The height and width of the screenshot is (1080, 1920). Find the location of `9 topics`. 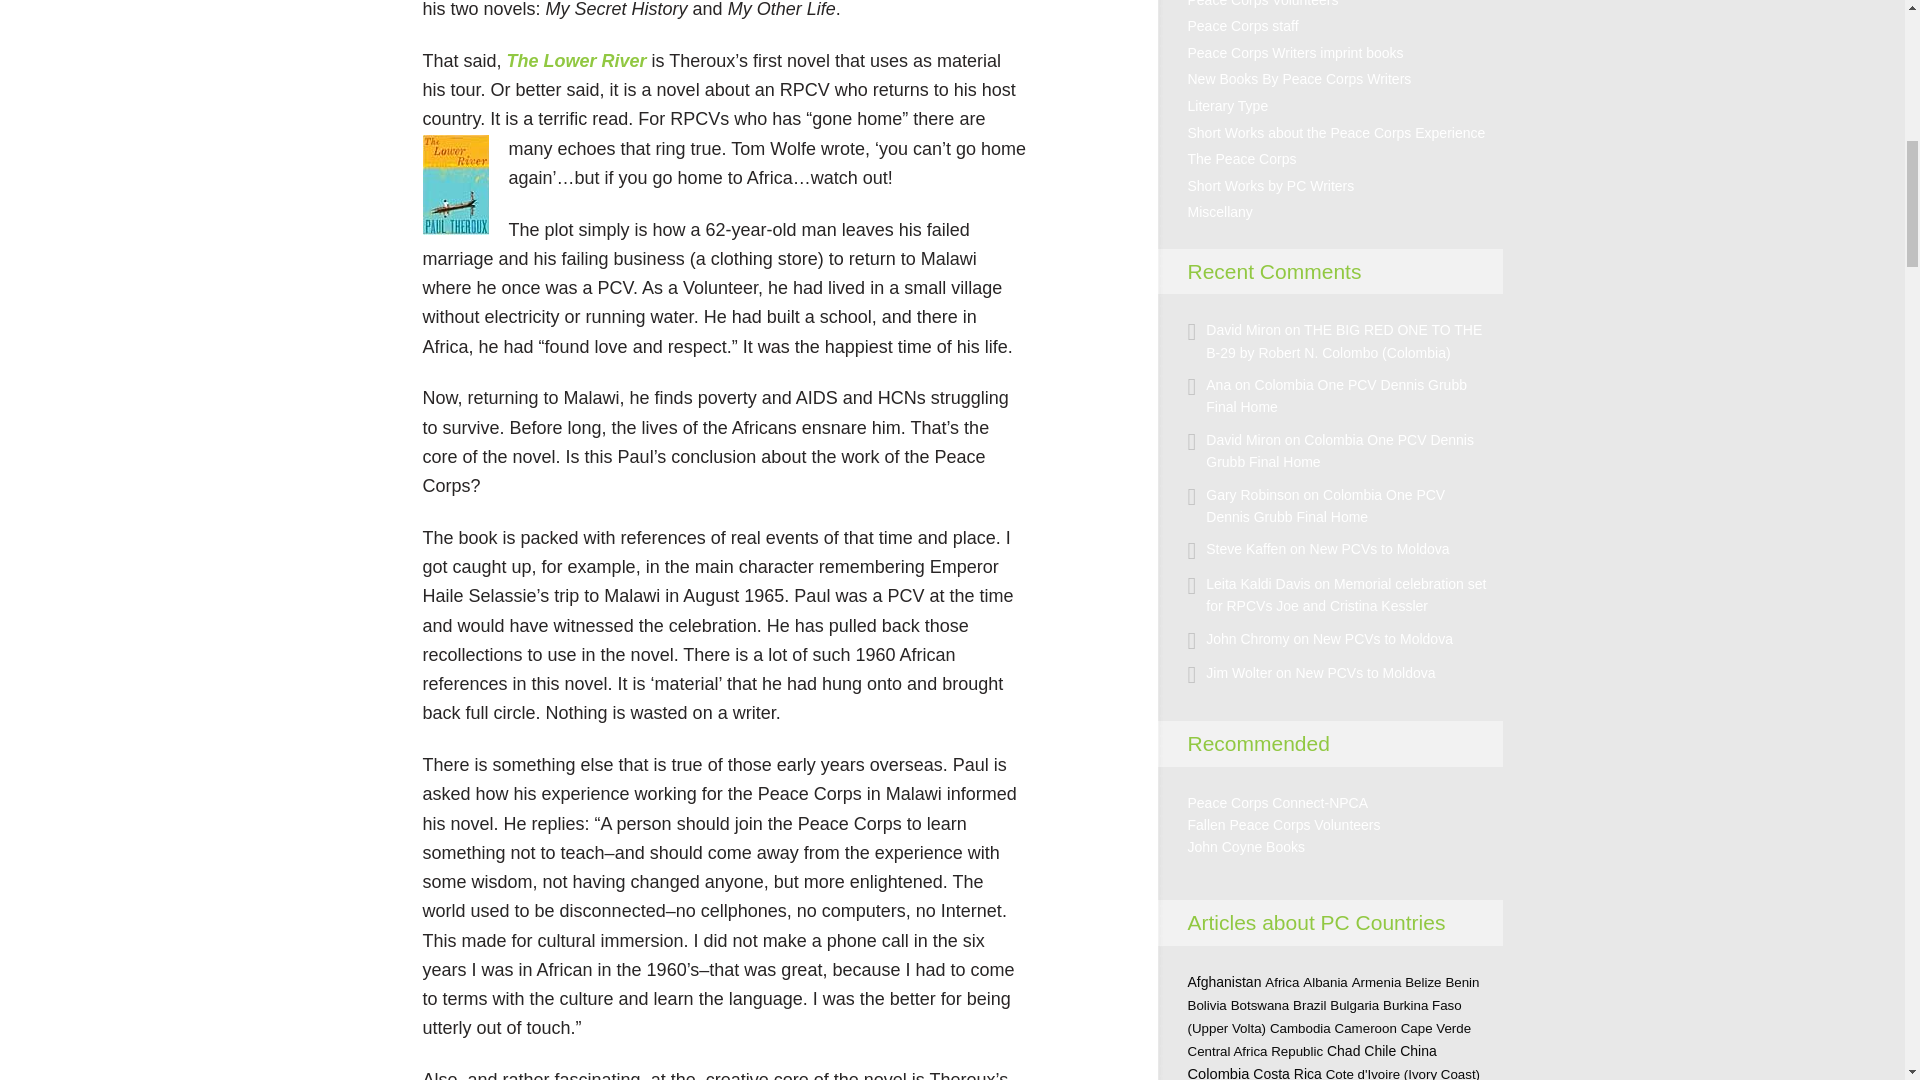

9 topics is located at coordinates (1309, 1005).